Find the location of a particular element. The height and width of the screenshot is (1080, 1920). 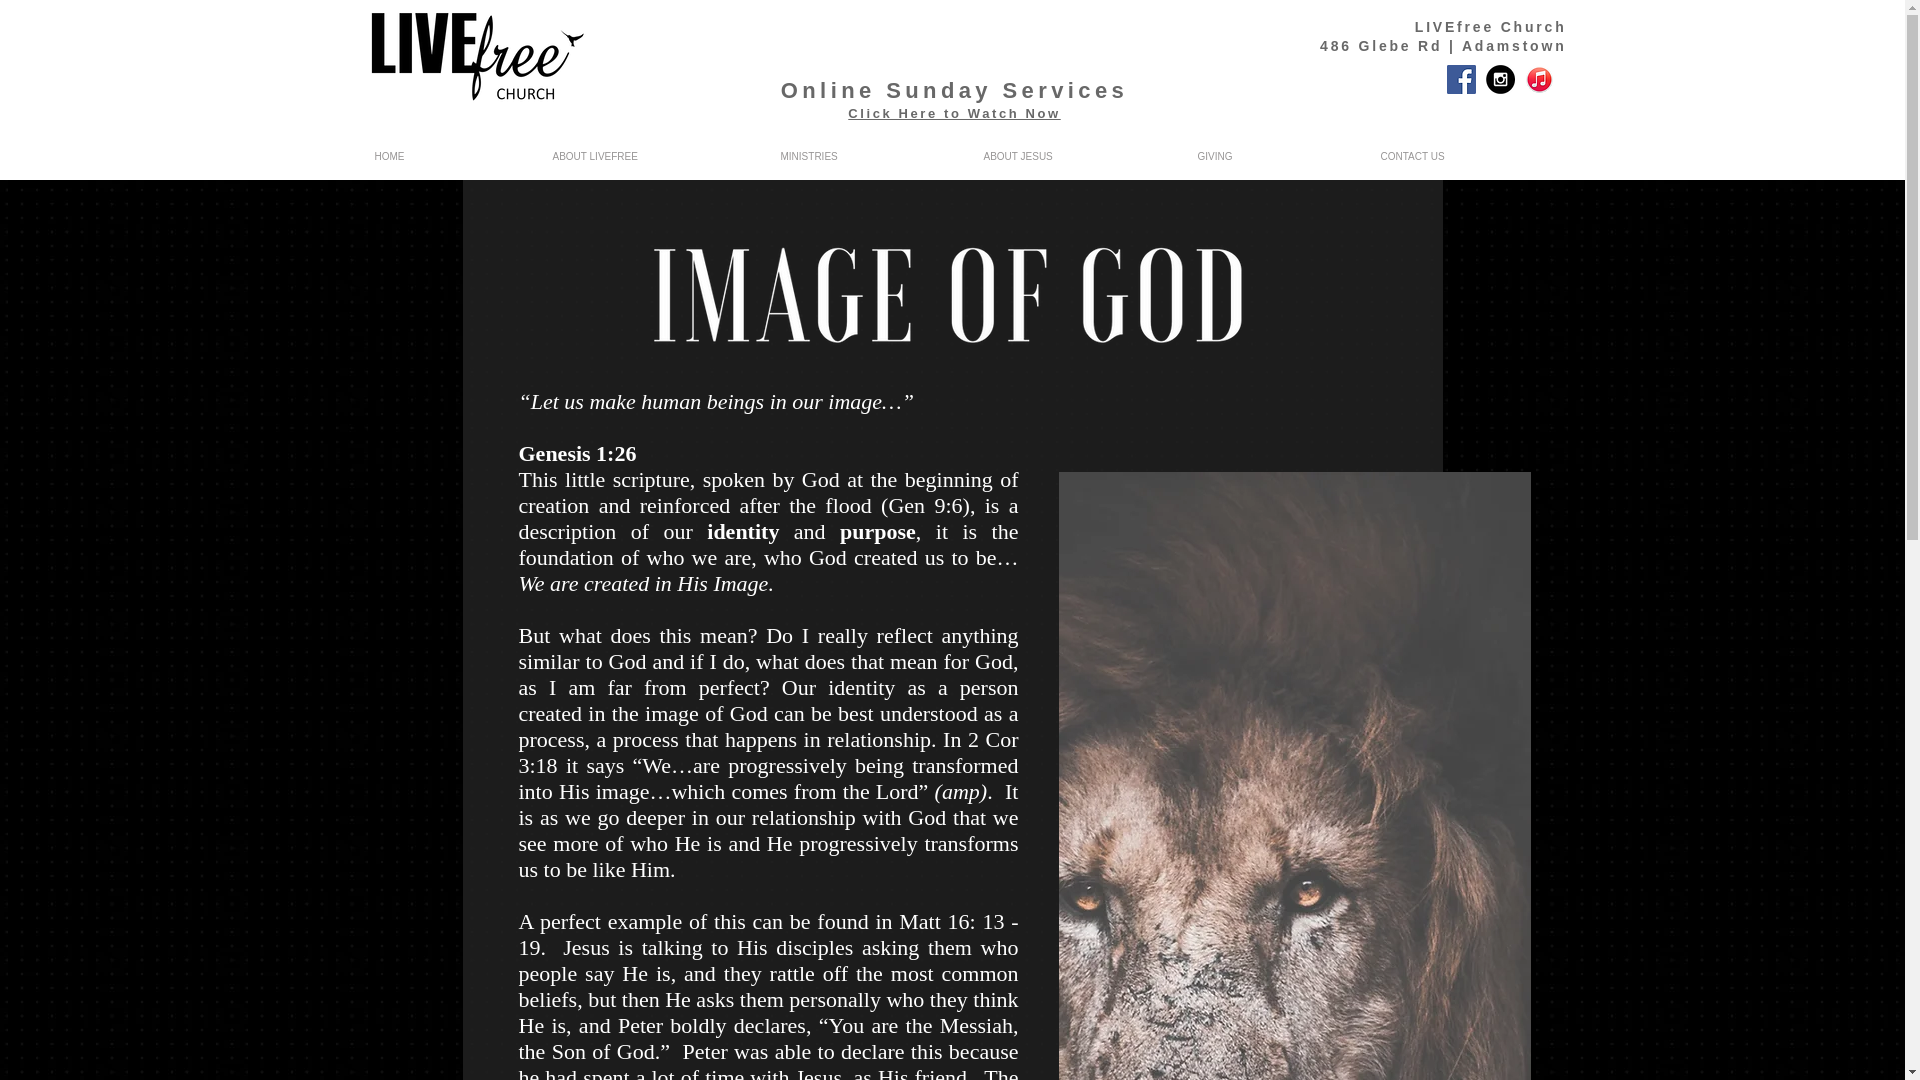

HOME is located at coordinates (438, 156).